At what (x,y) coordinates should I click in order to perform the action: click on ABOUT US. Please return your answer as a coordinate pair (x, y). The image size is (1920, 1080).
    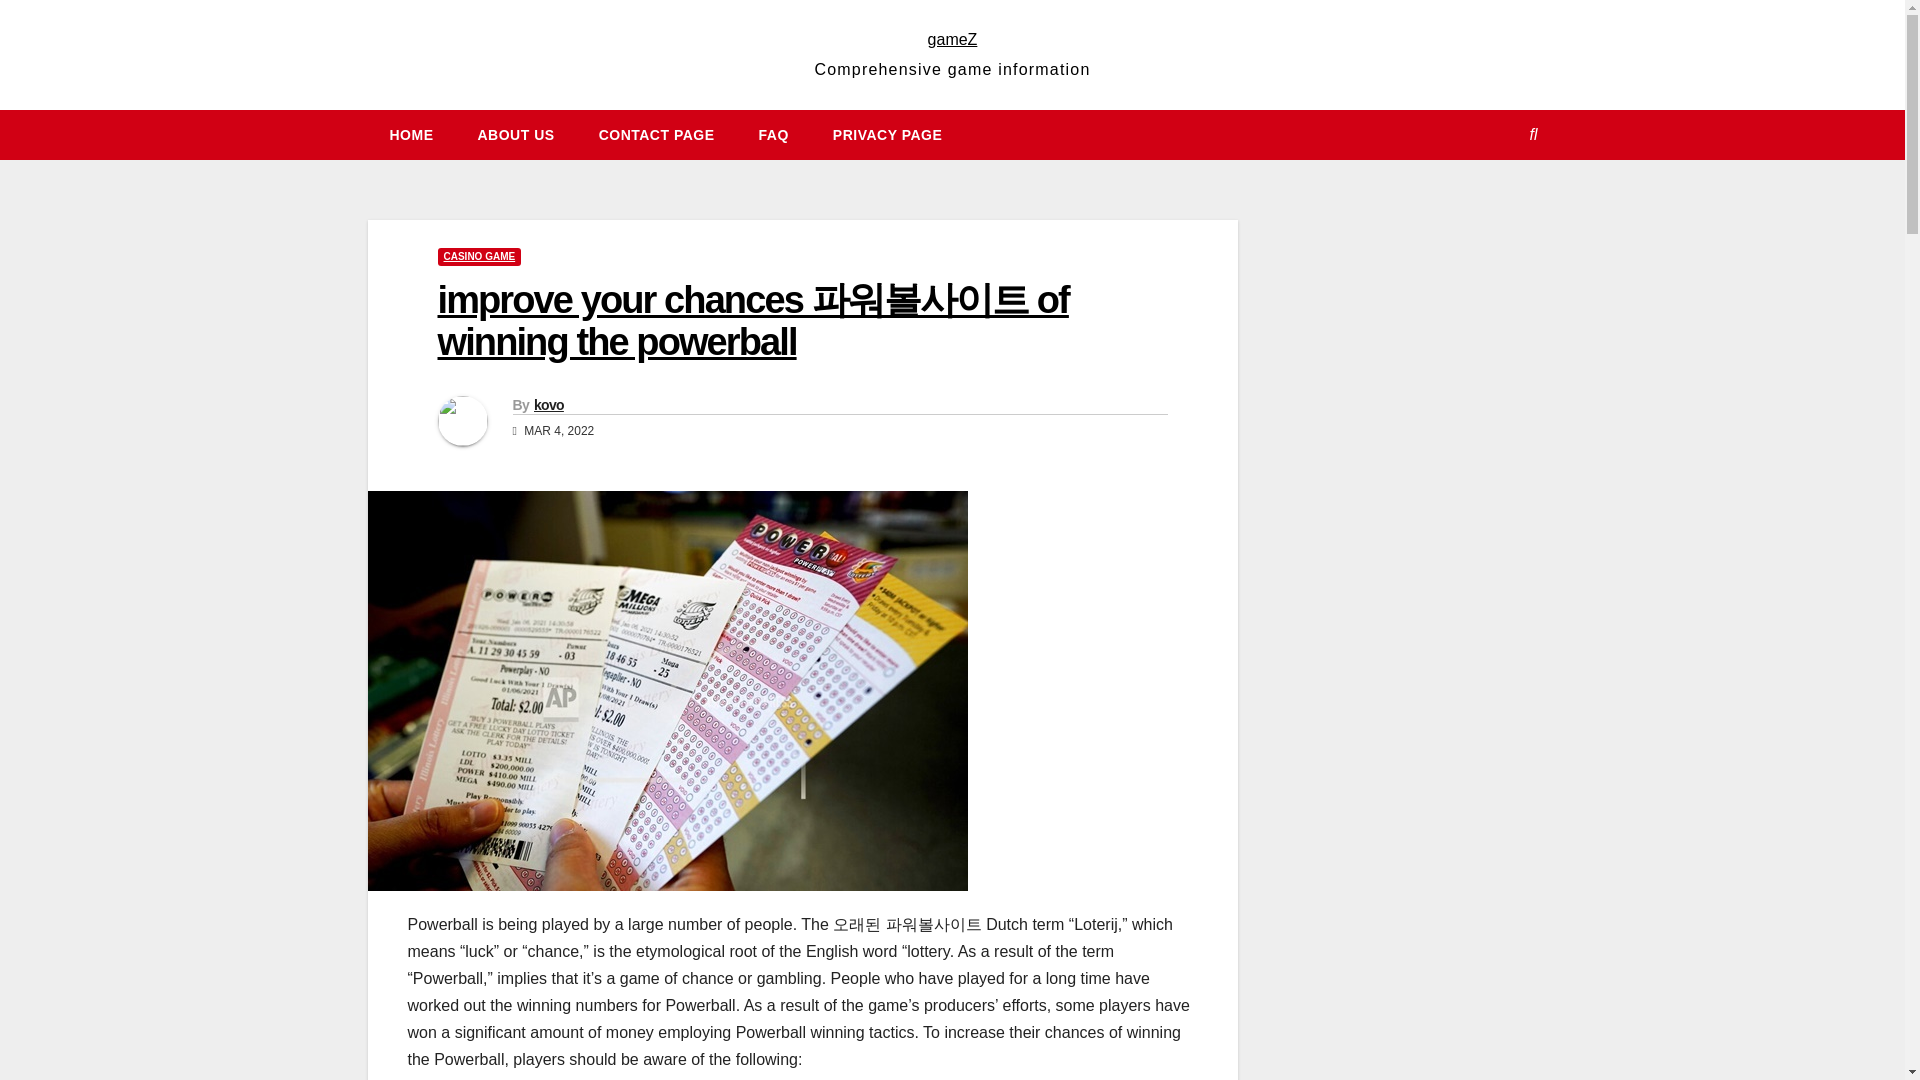
    Looking at the image, I should click on (516, 134).